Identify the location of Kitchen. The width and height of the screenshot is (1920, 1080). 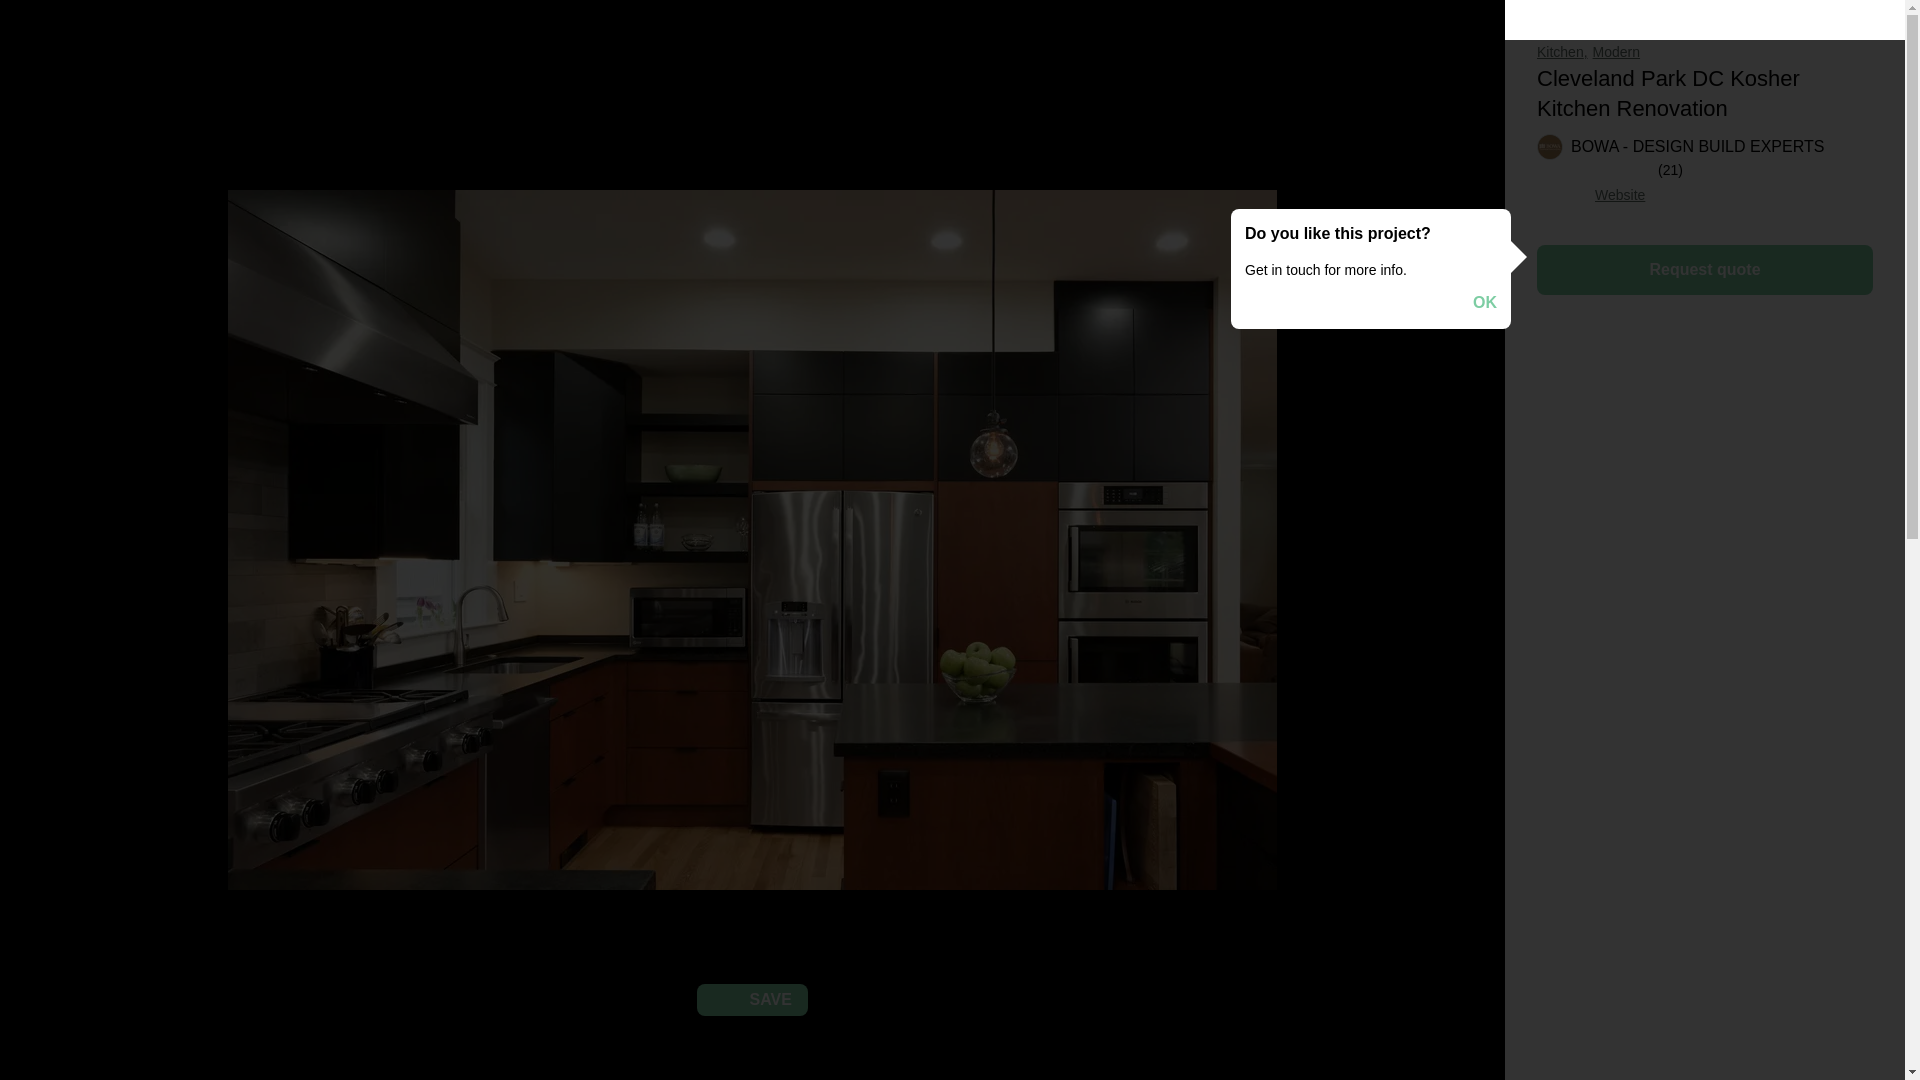
(1562, 51).